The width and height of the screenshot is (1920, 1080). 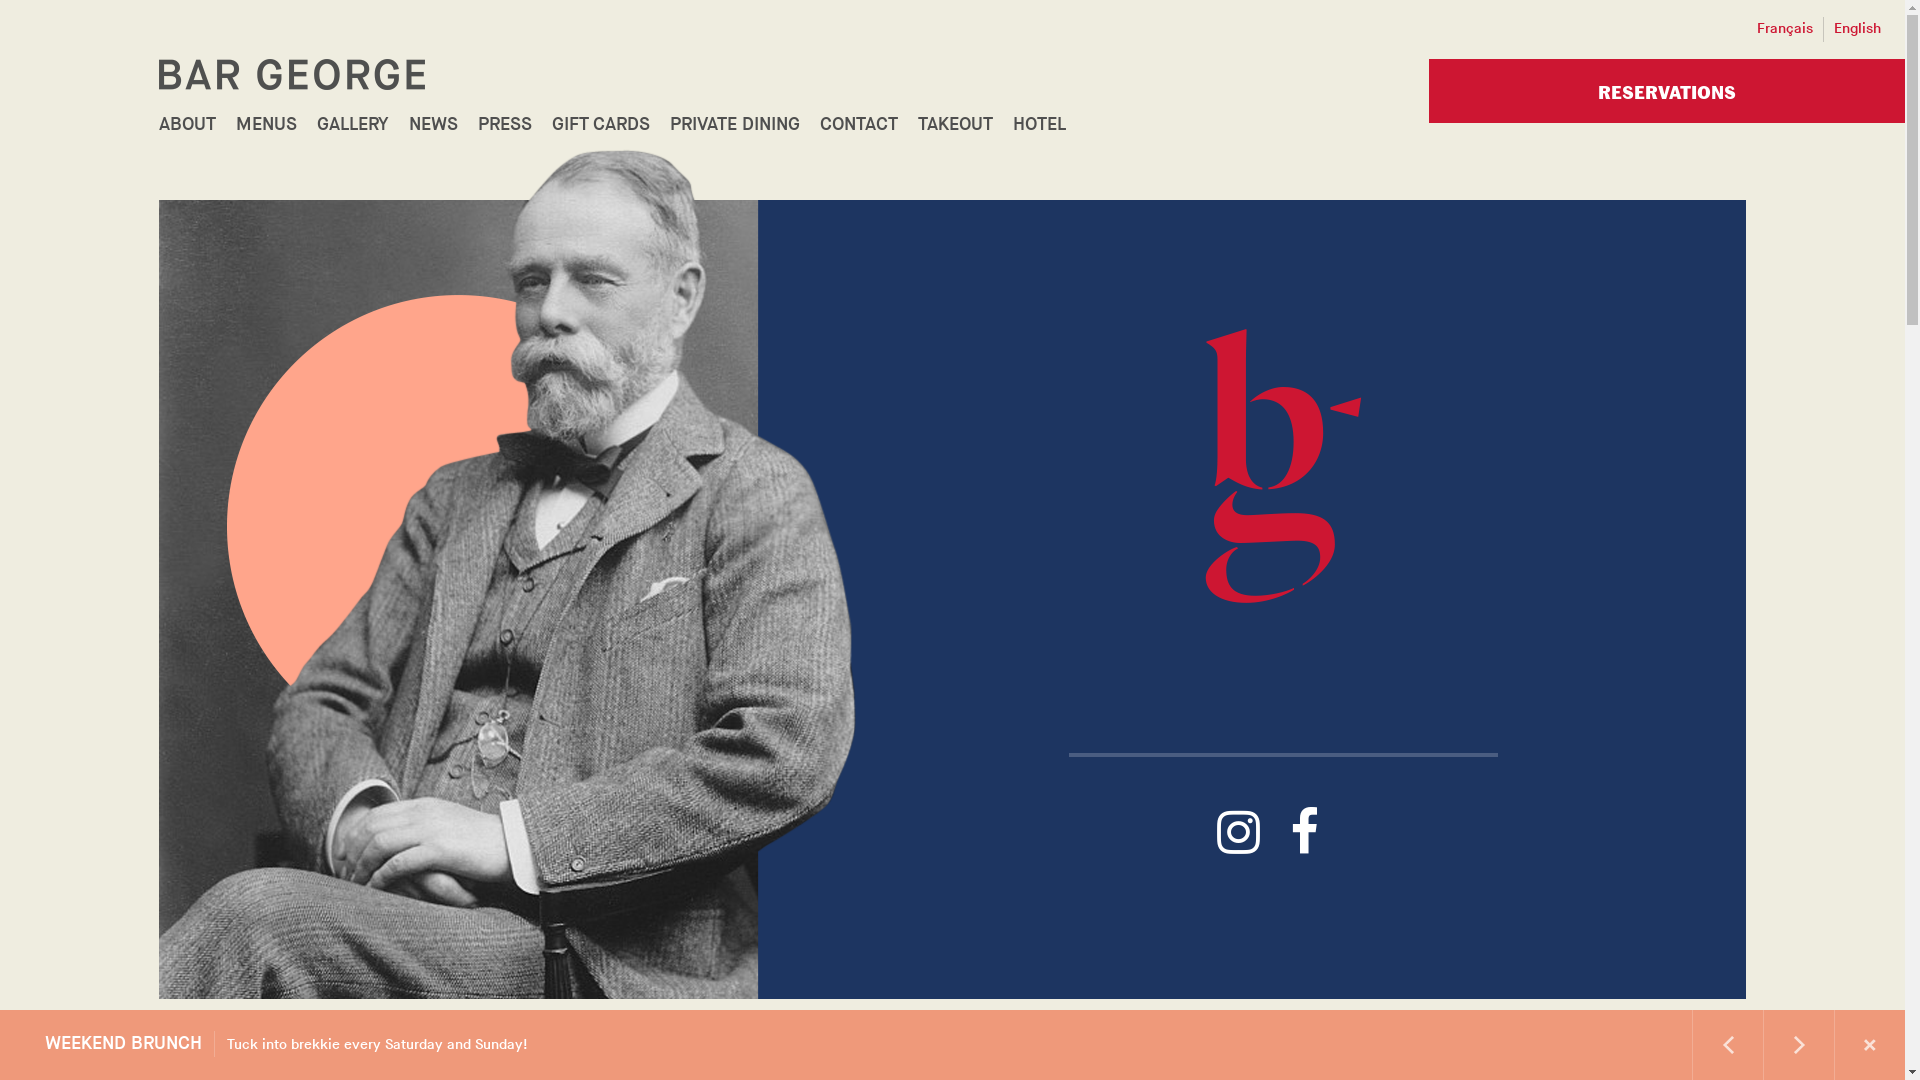 What do you see at coordinates (353, 125) in the screenshot?
I see `GALLERY` at bounding box center [353, 125].